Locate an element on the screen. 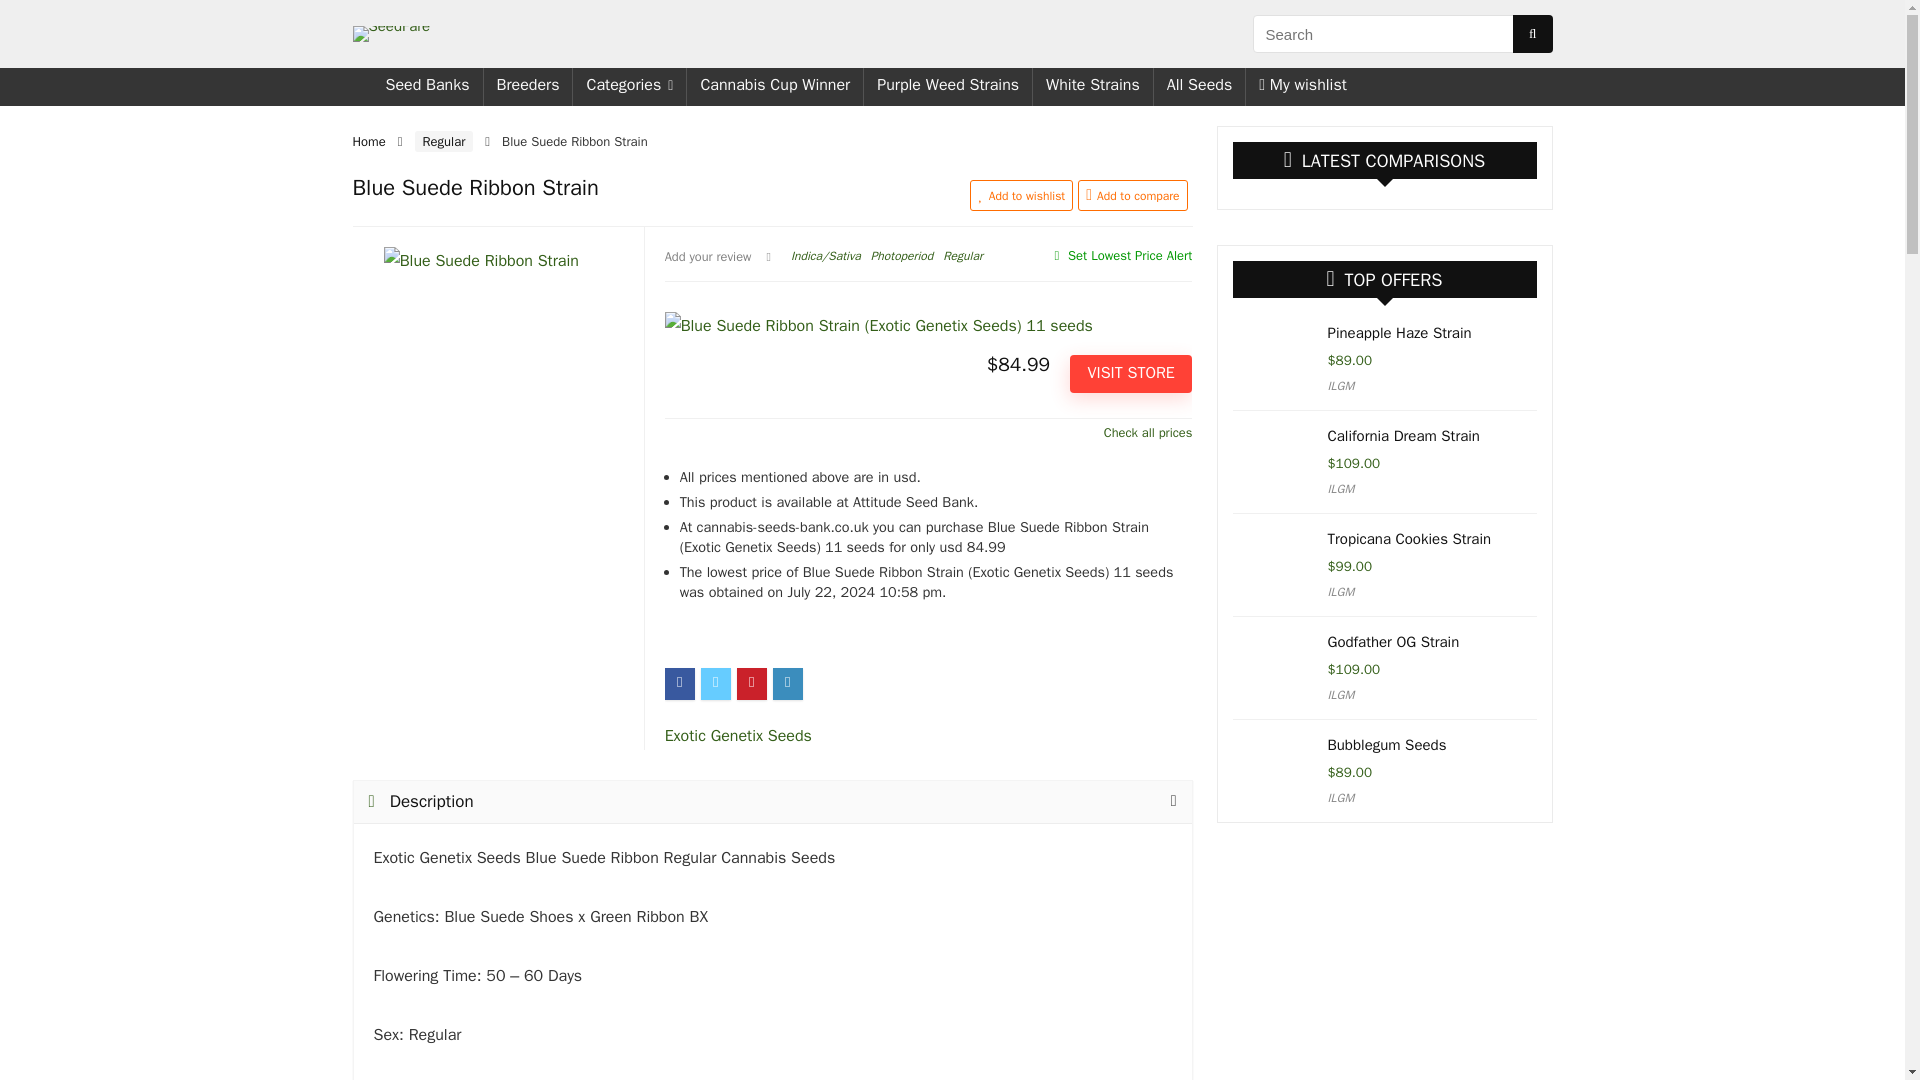 The image size is (1920, 1080). View brand is located at coordinates (738, 736).